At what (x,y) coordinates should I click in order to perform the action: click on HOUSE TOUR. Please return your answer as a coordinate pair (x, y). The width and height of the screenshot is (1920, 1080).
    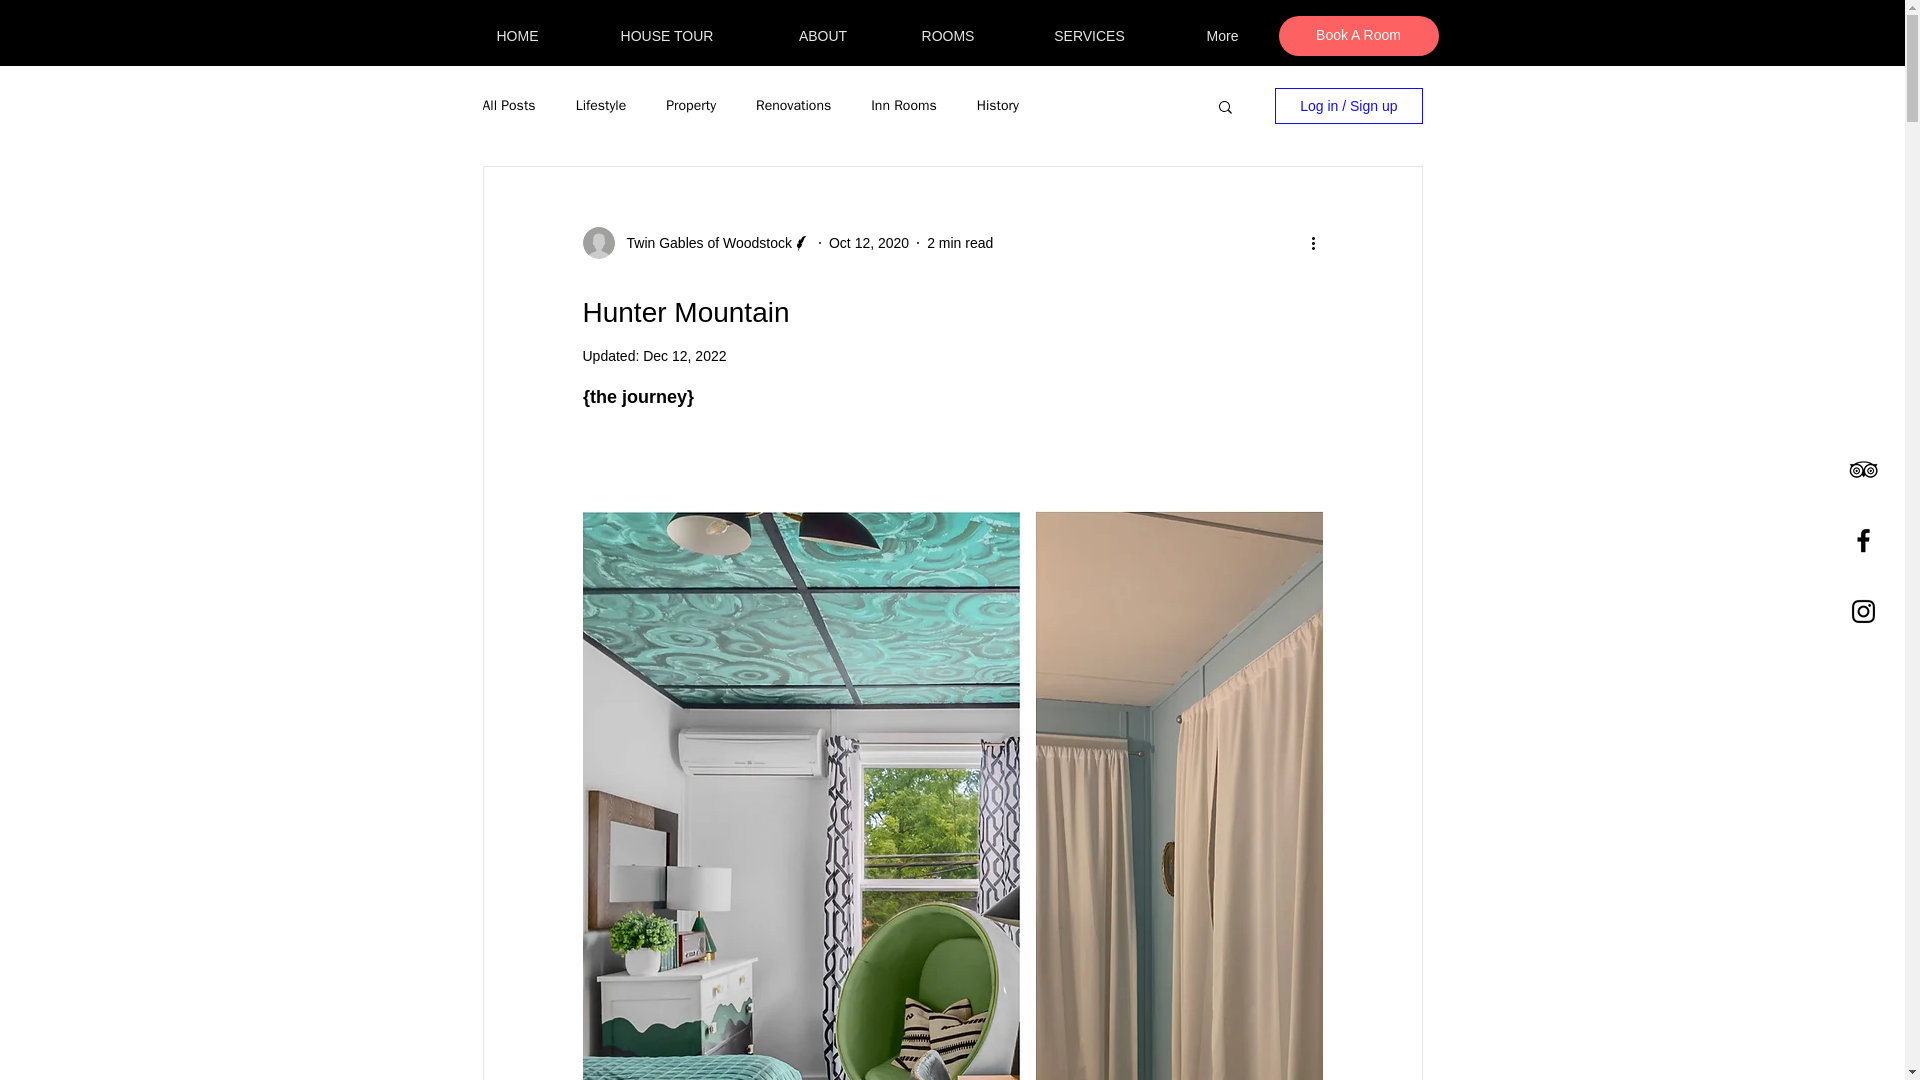
    Looking at the image, I should click on (666, 36).